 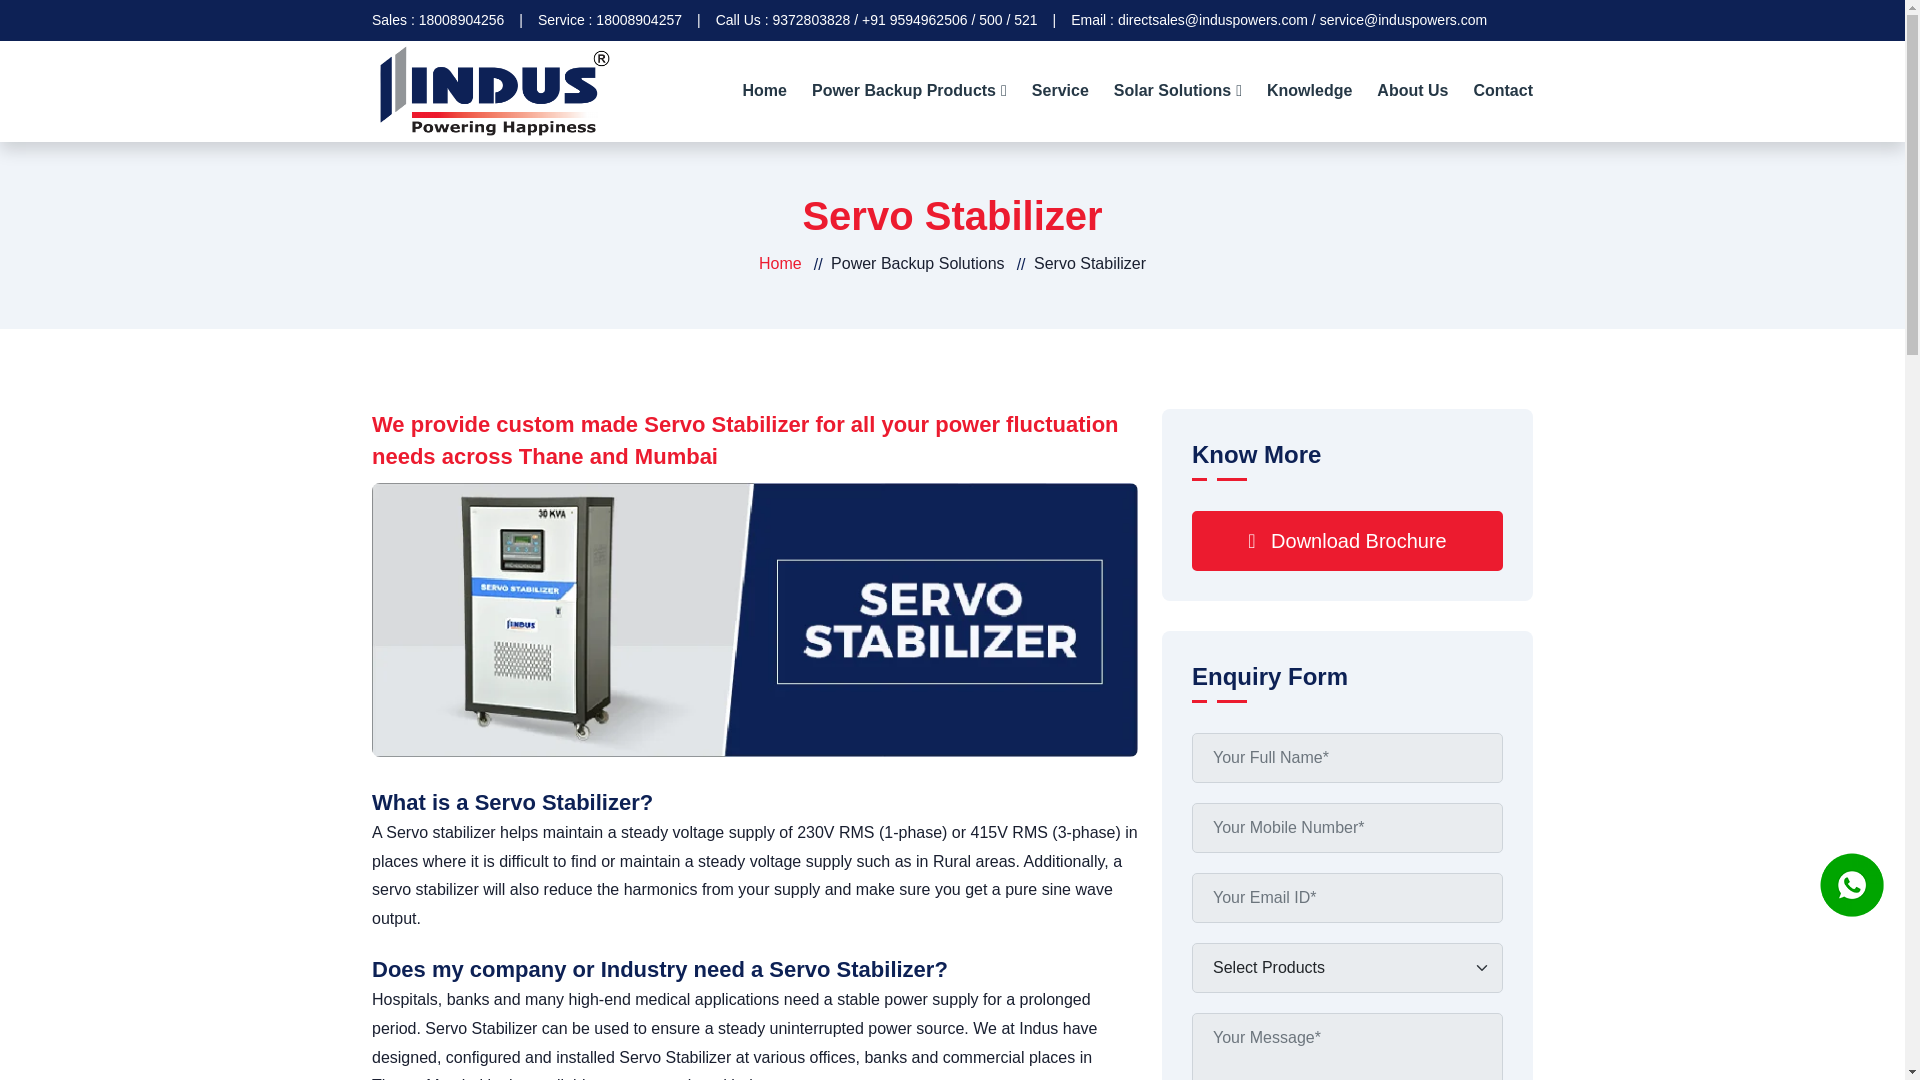 I want to click on 500, so click(x=990, y=20).